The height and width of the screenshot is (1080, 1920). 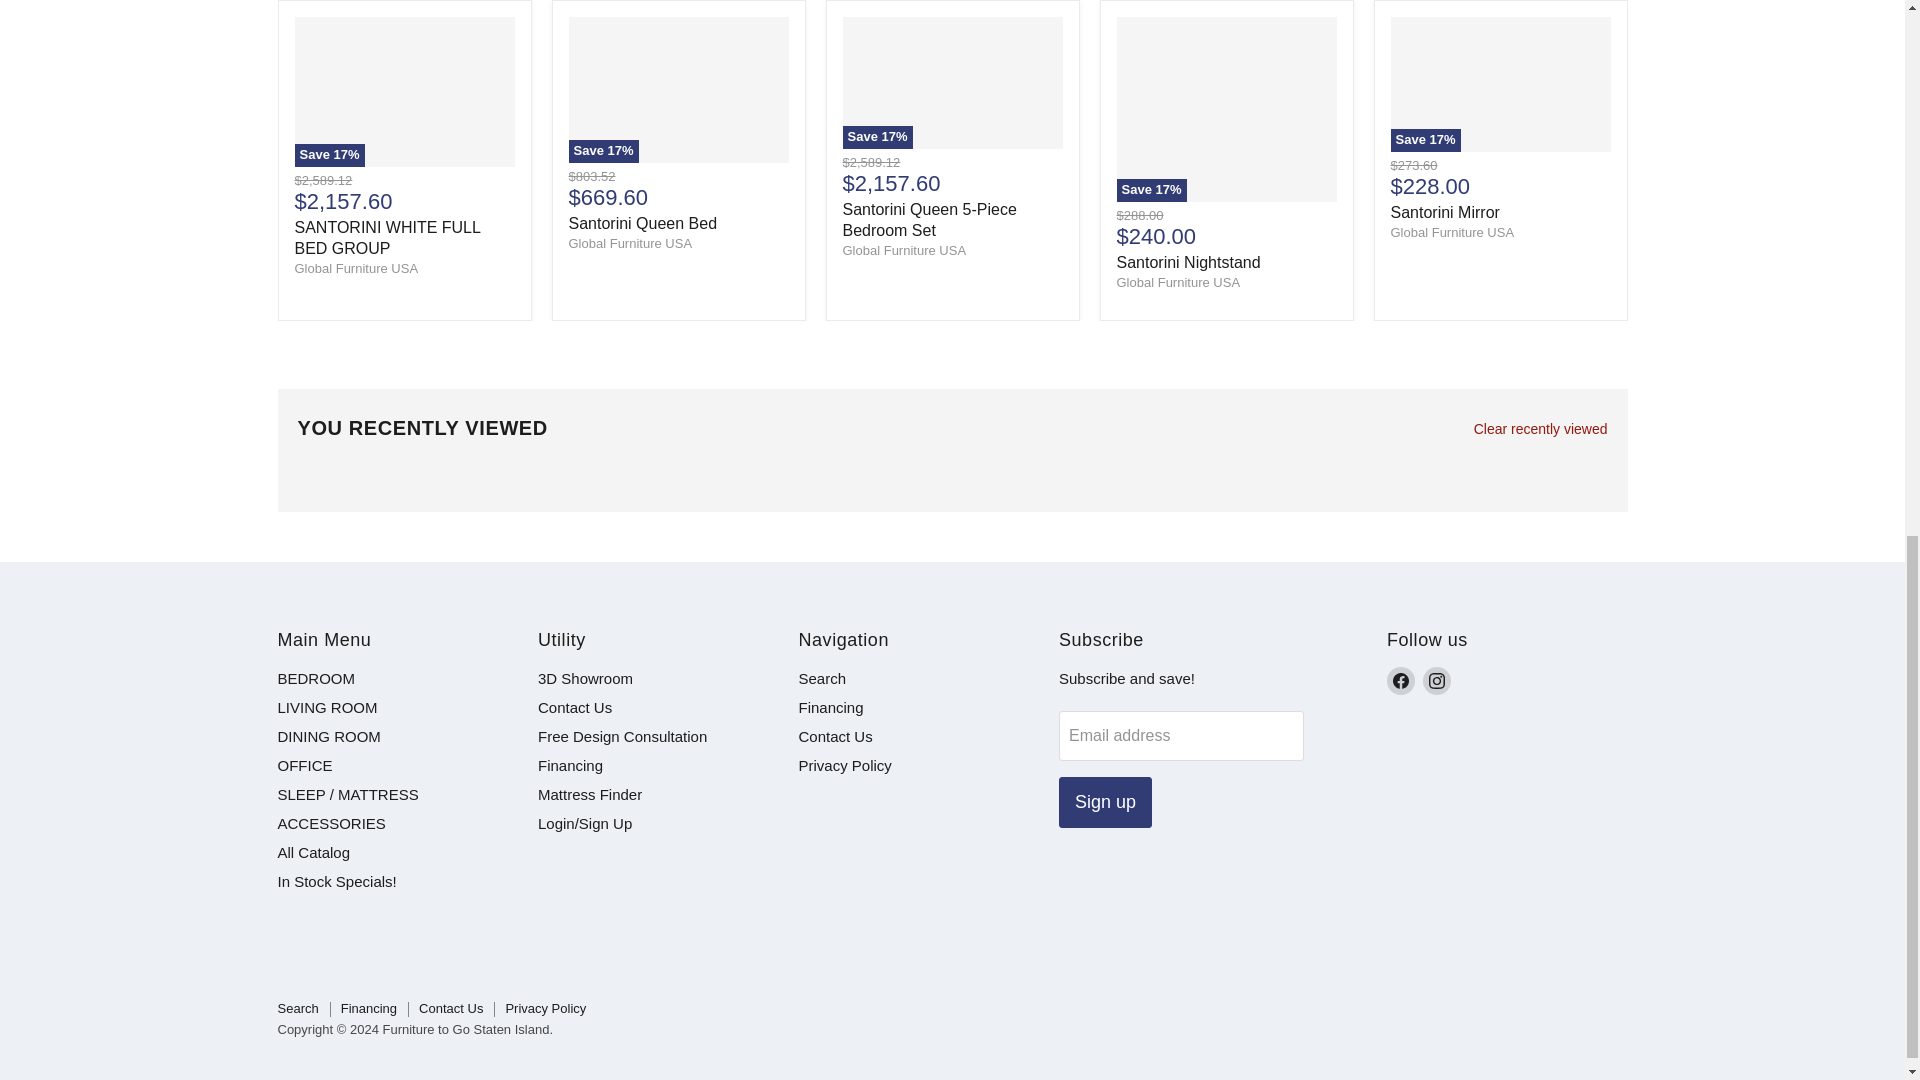 What do you see at coordinates (904, 250) in the screenshot?
I see `Global Furniture USA` at bounding box center [904, 250].